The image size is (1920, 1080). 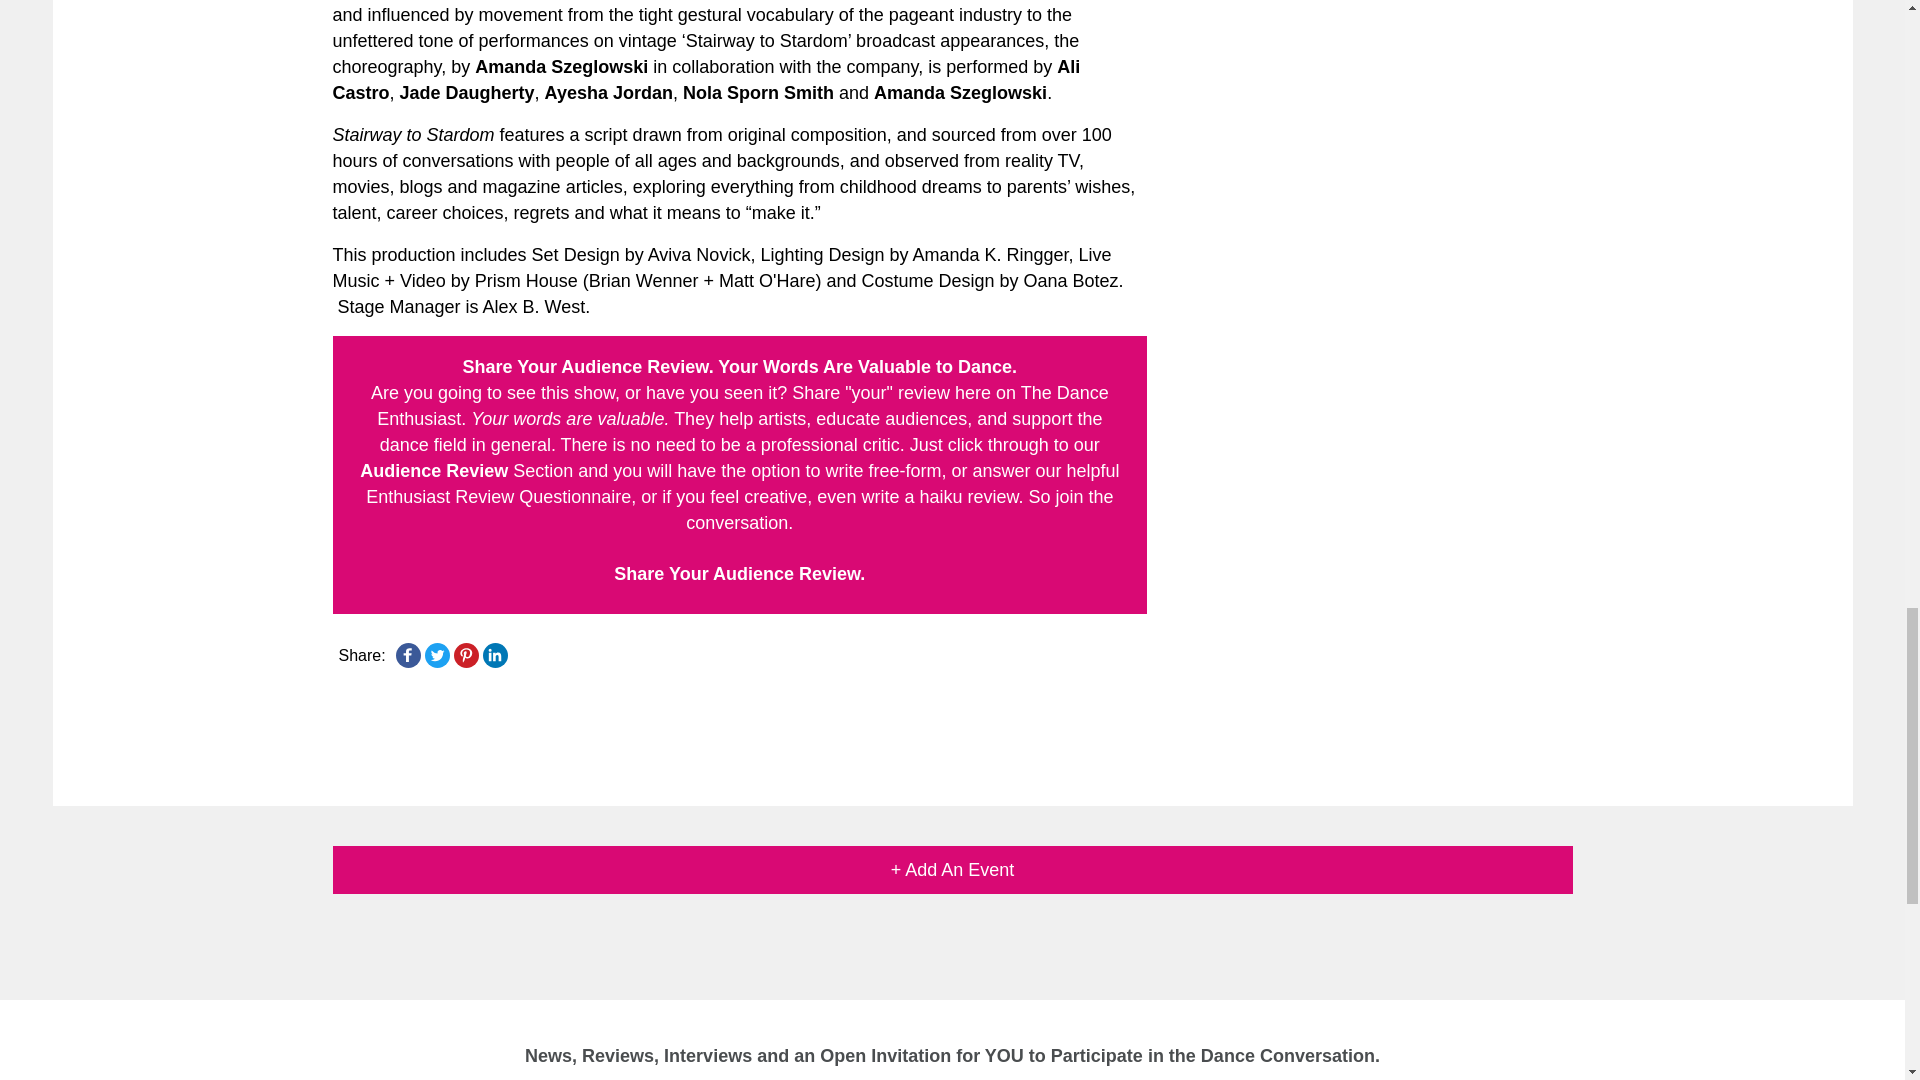 What do you see at coordinates (494, 654) in the screenshot?
I see `LinkedIn` at bounding box center [494, 654].